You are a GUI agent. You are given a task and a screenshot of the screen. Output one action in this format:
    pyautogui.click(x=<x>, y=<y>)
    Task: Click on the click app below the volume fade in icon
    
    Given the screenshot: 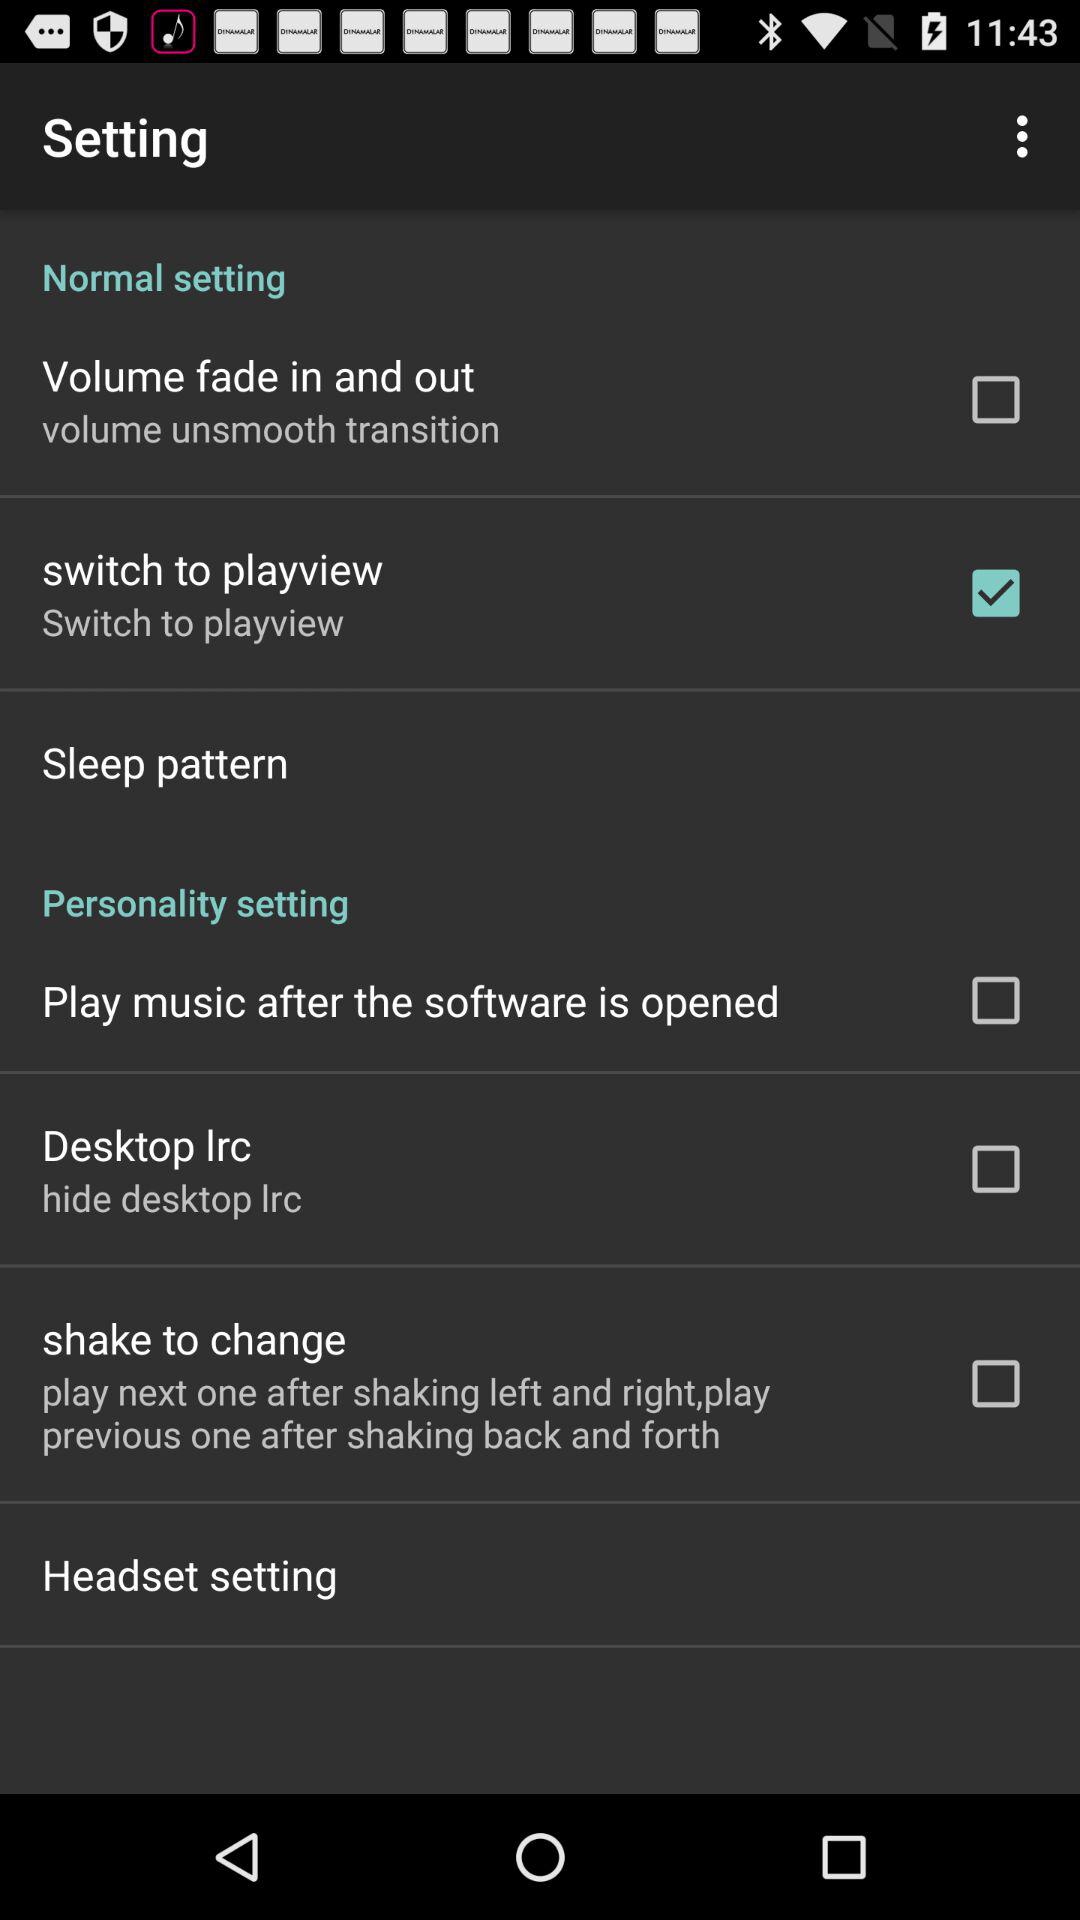 What is the action you would take?
    pyautogui.click(x=271, y=428)
    